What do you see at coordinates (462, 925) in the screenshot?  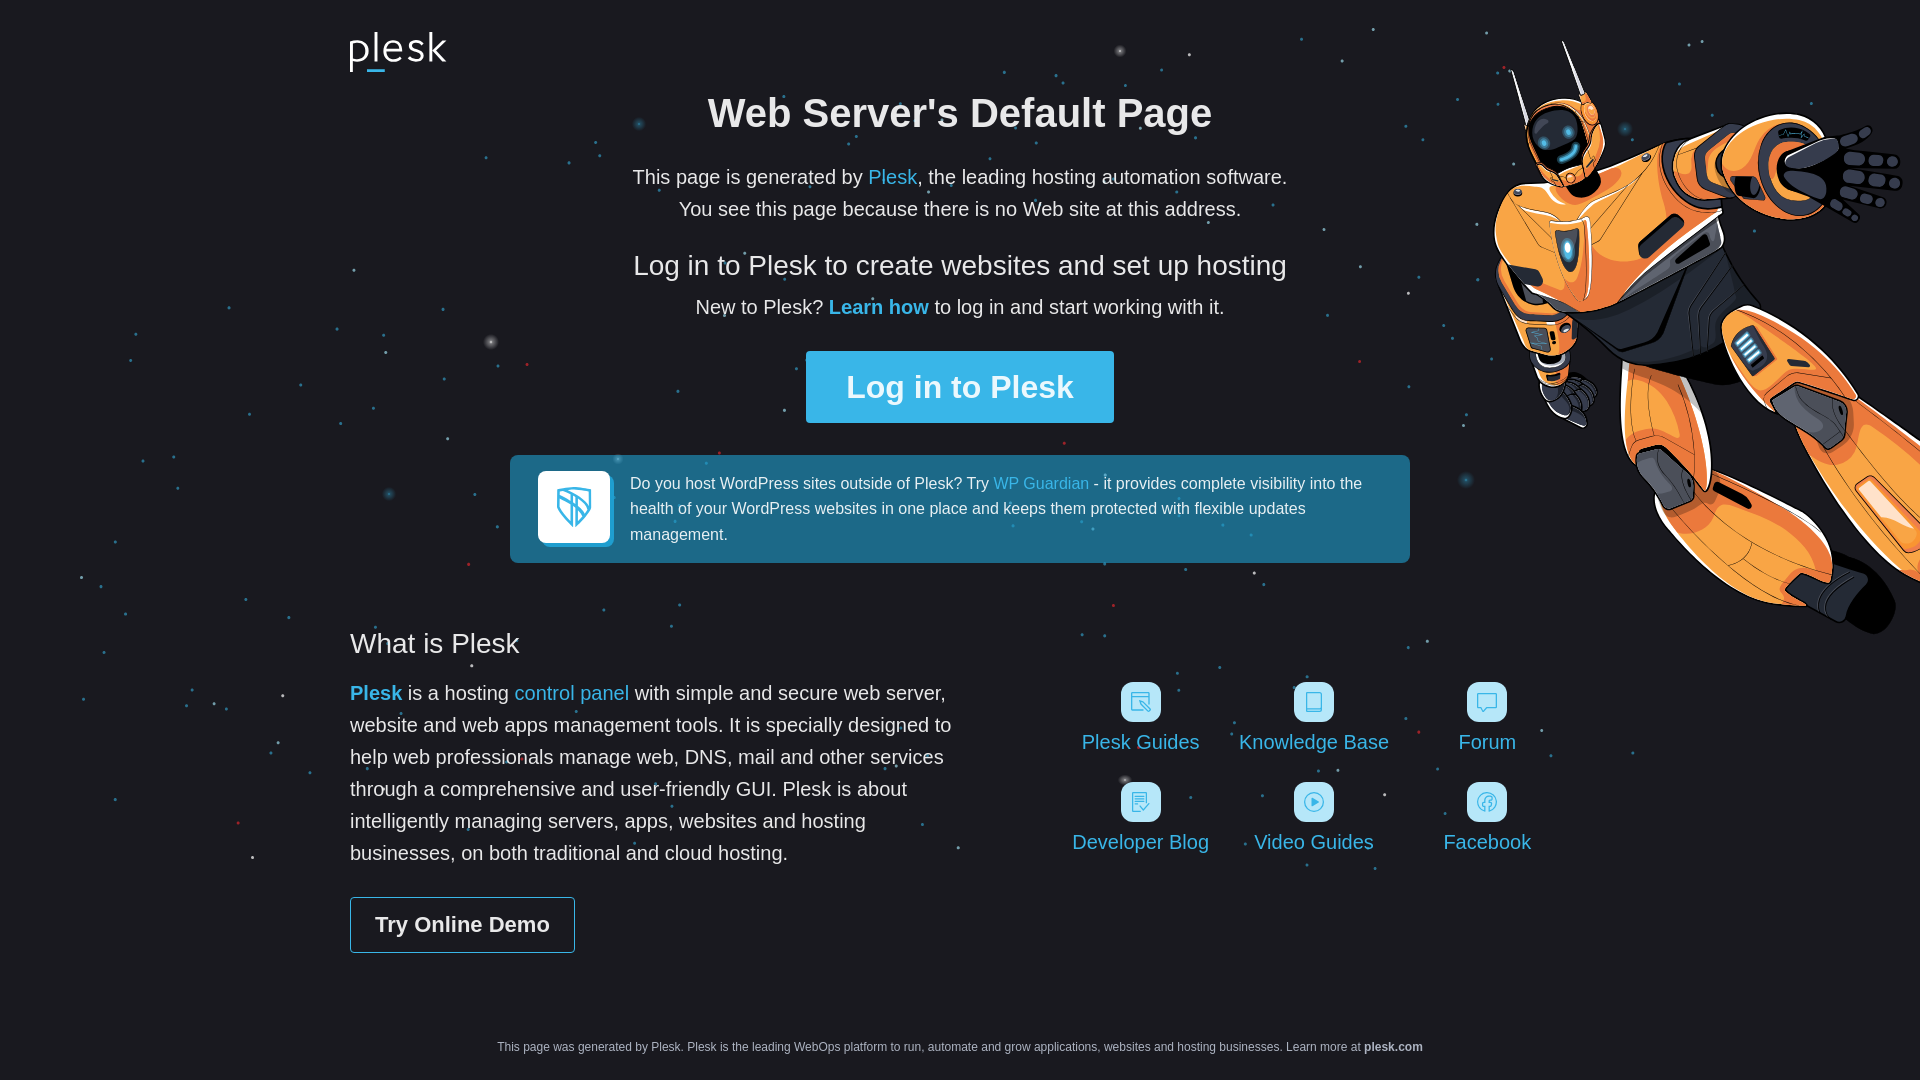 I see `Try Online Demo` at bounding box center [462, 925].